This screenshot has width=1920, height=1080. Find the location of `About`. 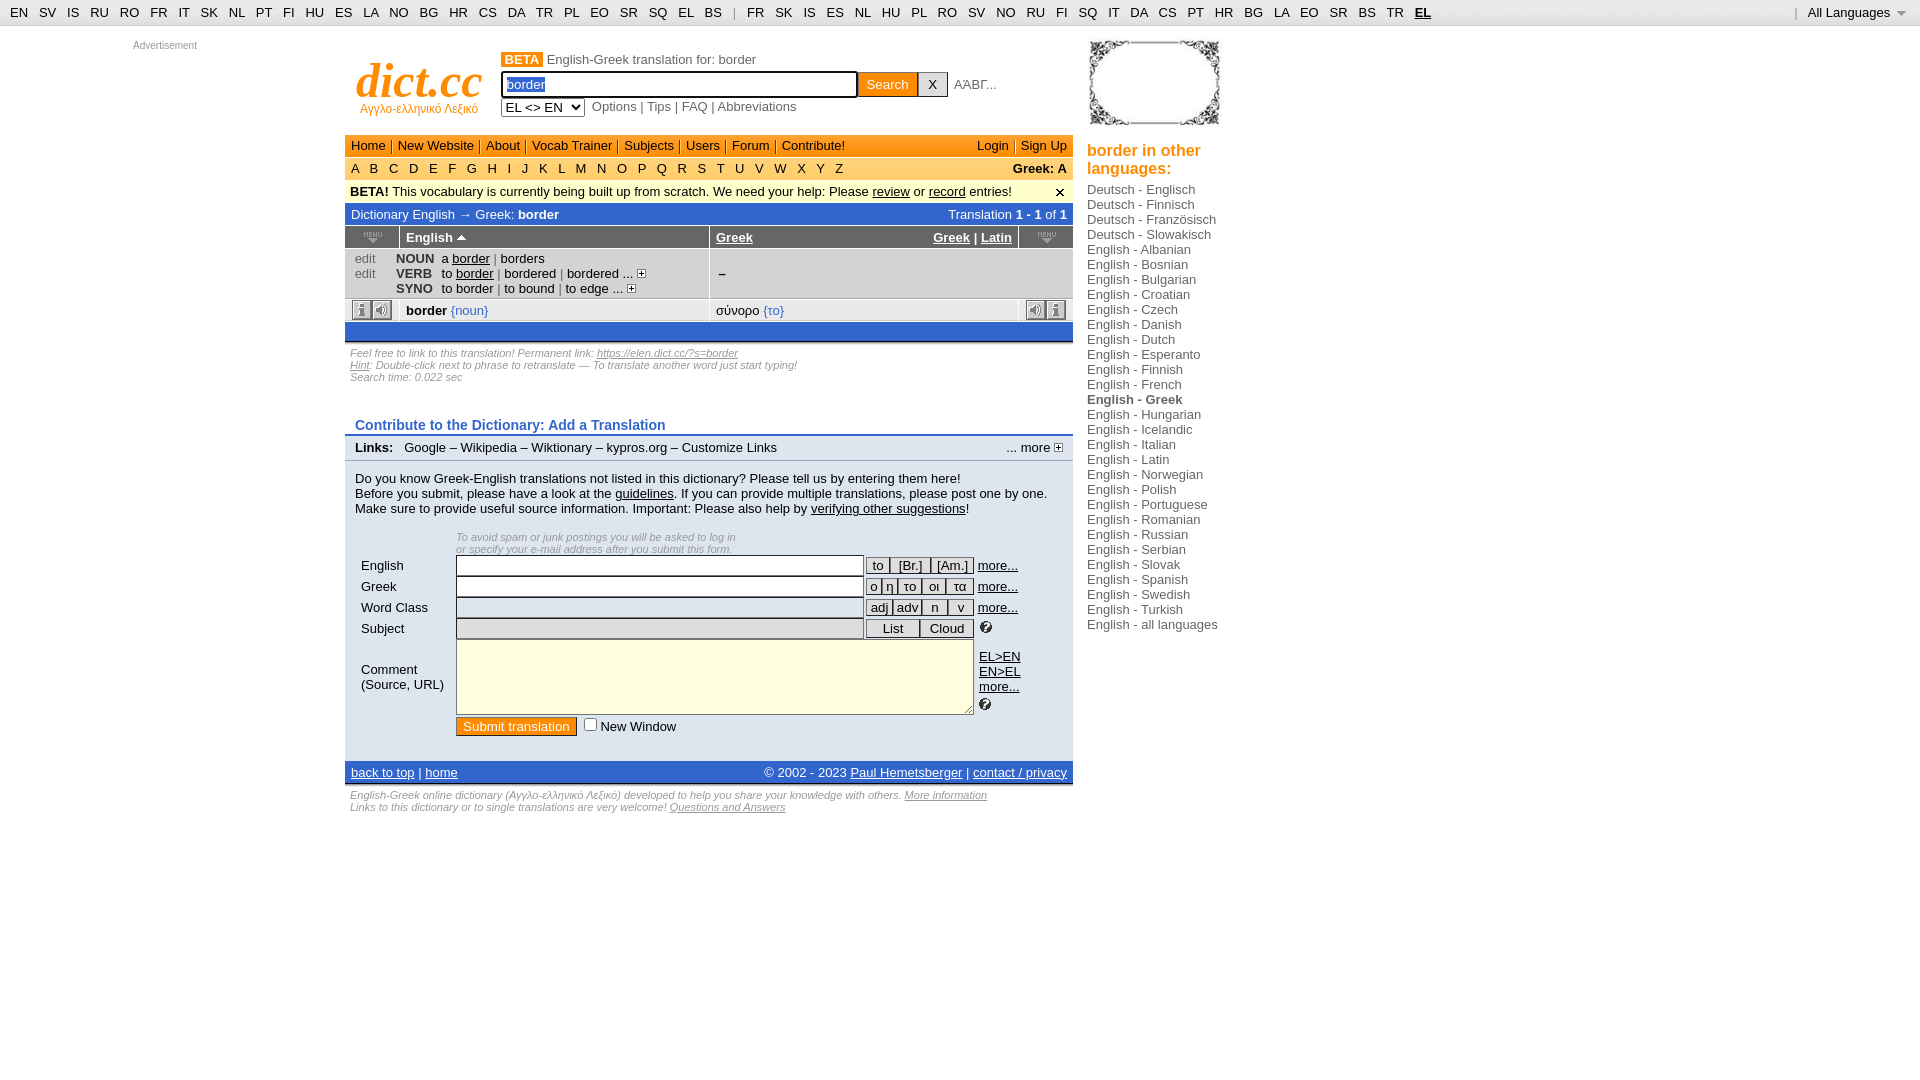

About is located at coordinates (503, 146).